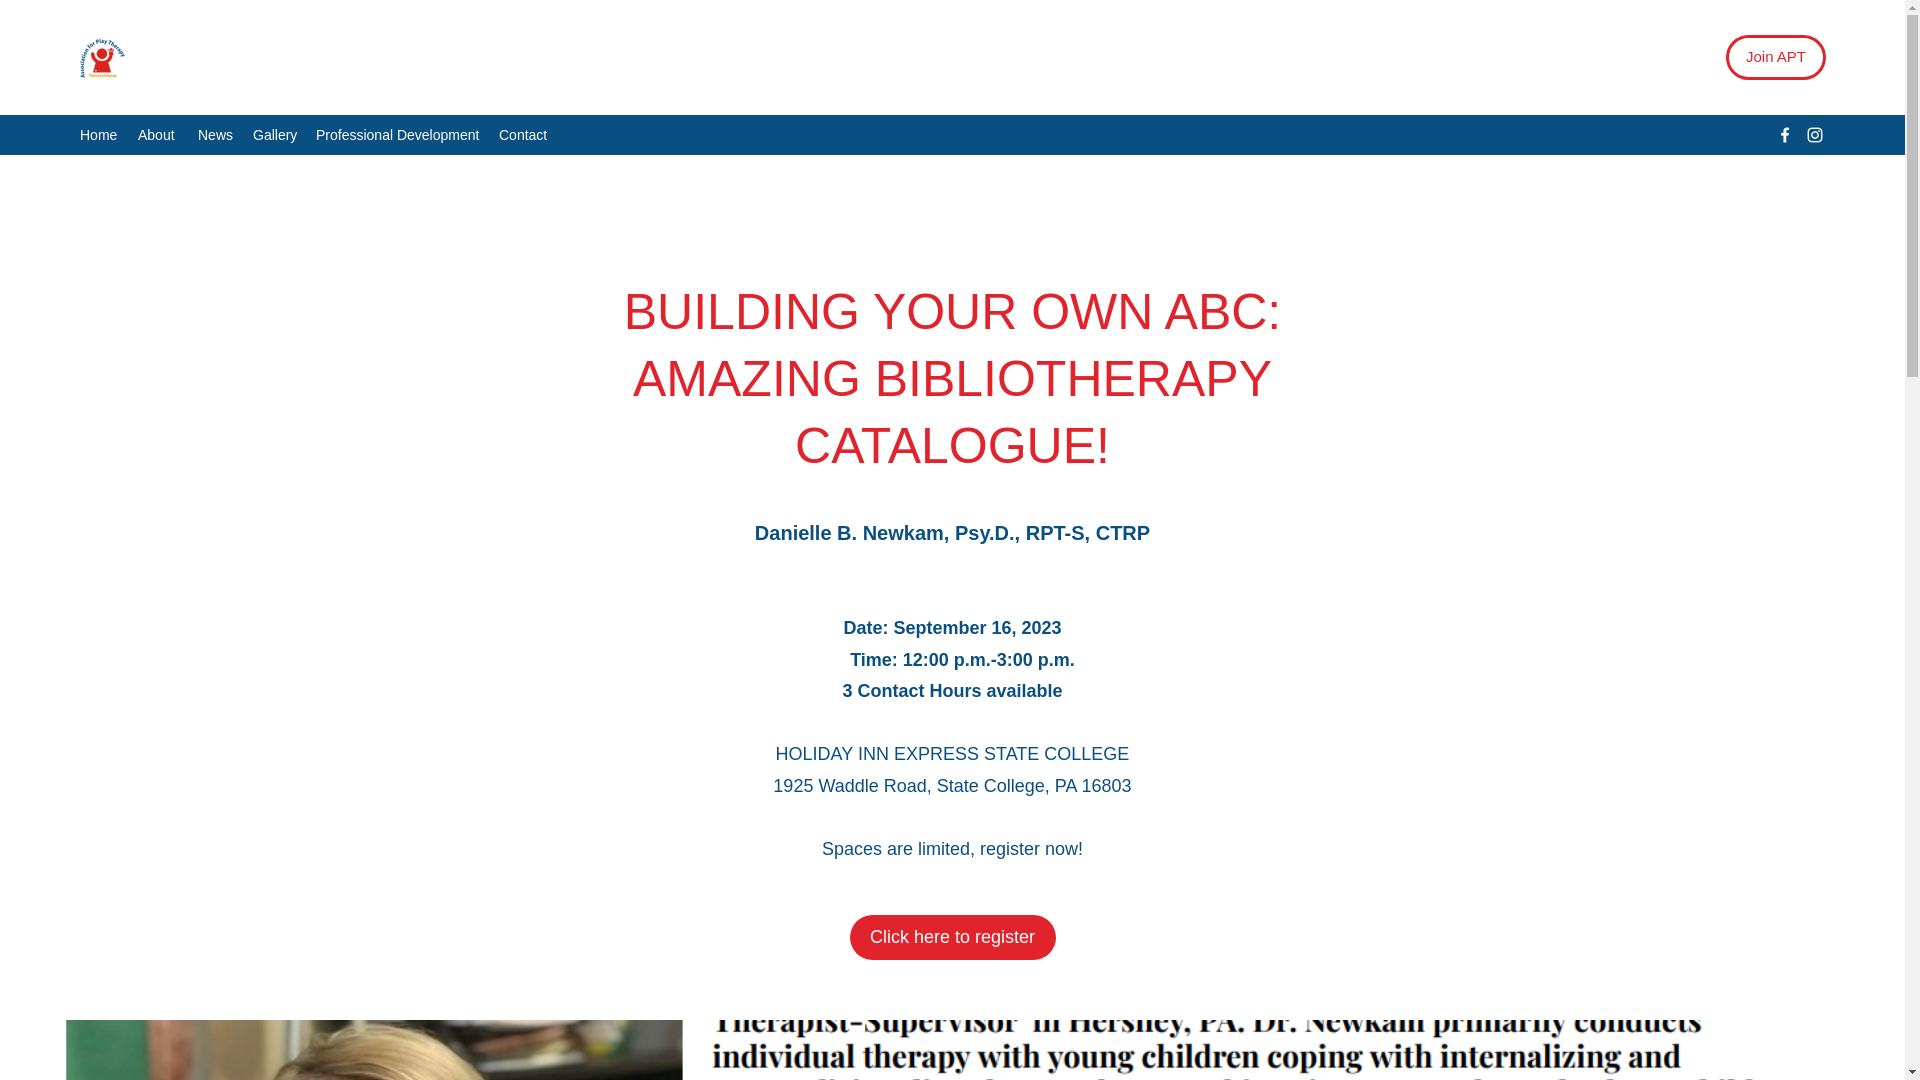  What do you see at coordinates (953, 937) in the screenshot?
I see `Click here to register` at bounding box center [953, 937].